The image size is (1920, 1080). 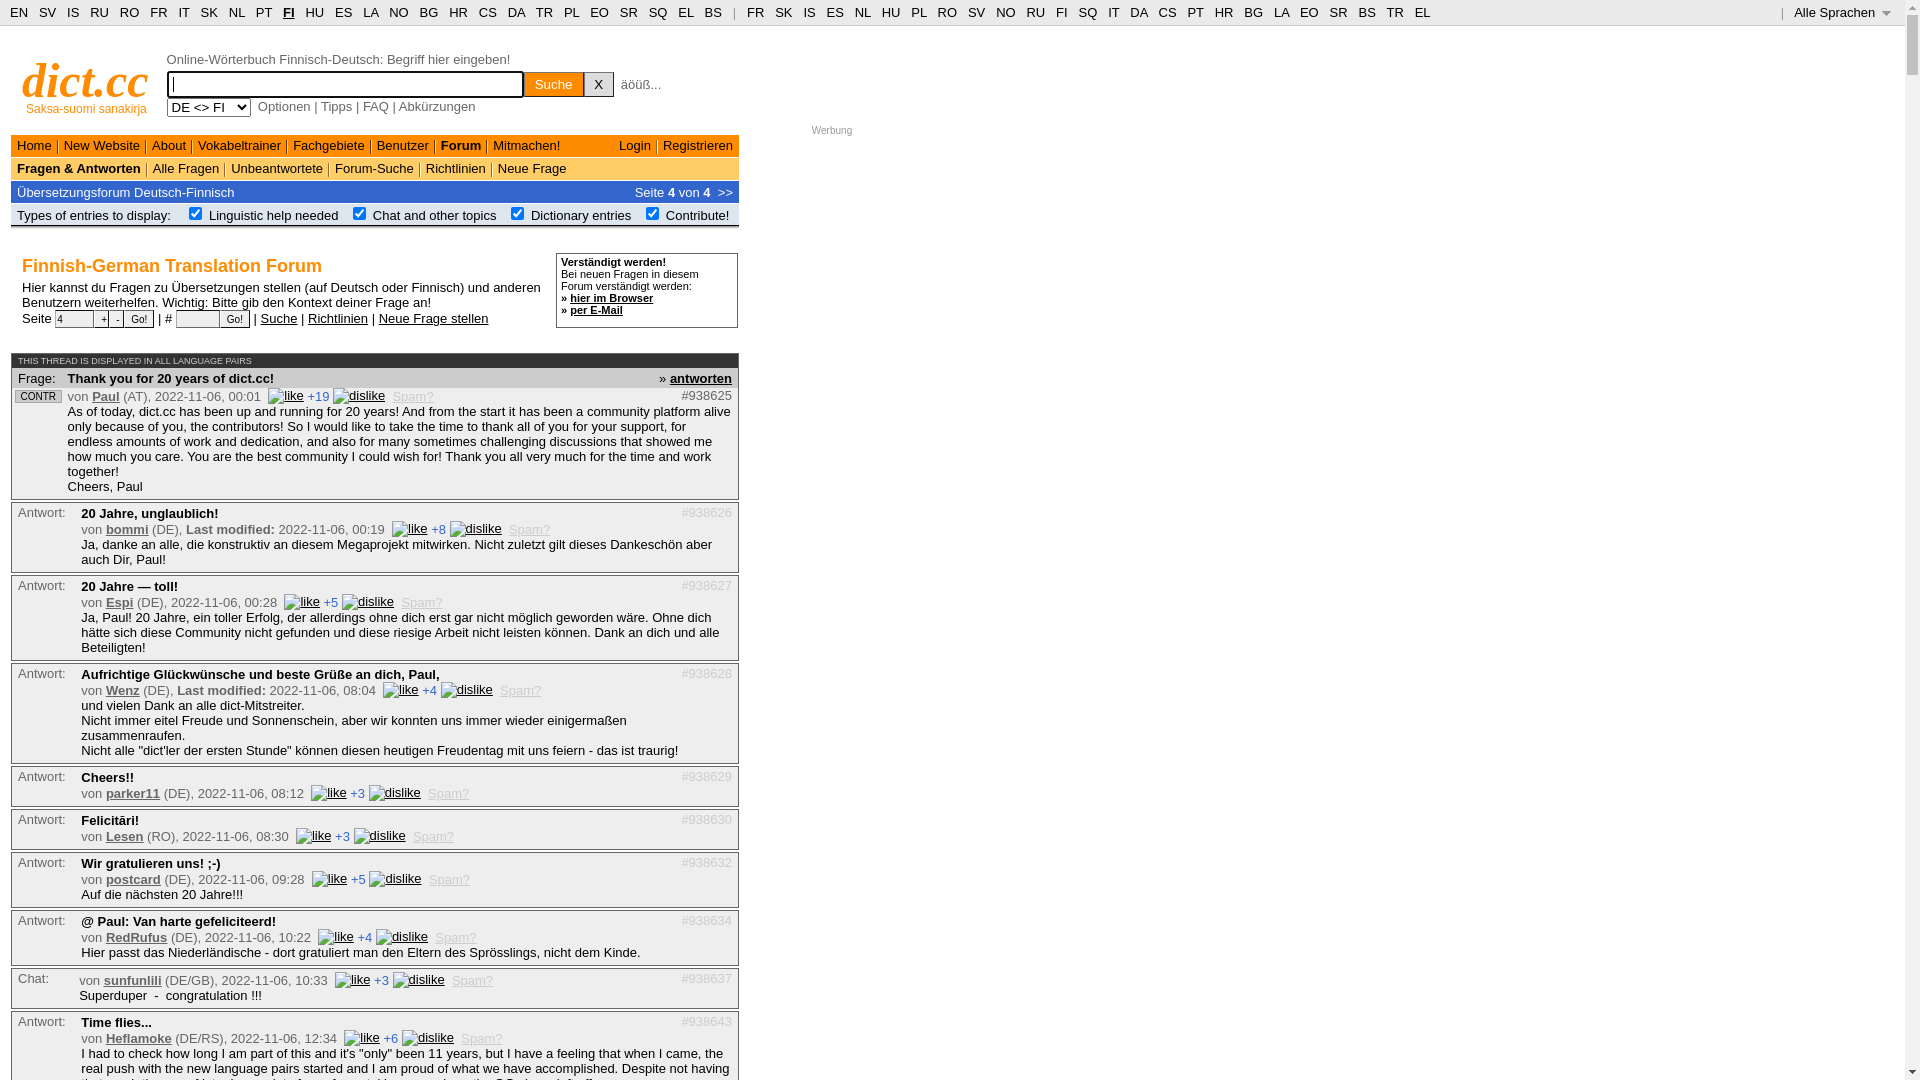 I want to click on Unbeantwortete, so click(x=277, y=168).